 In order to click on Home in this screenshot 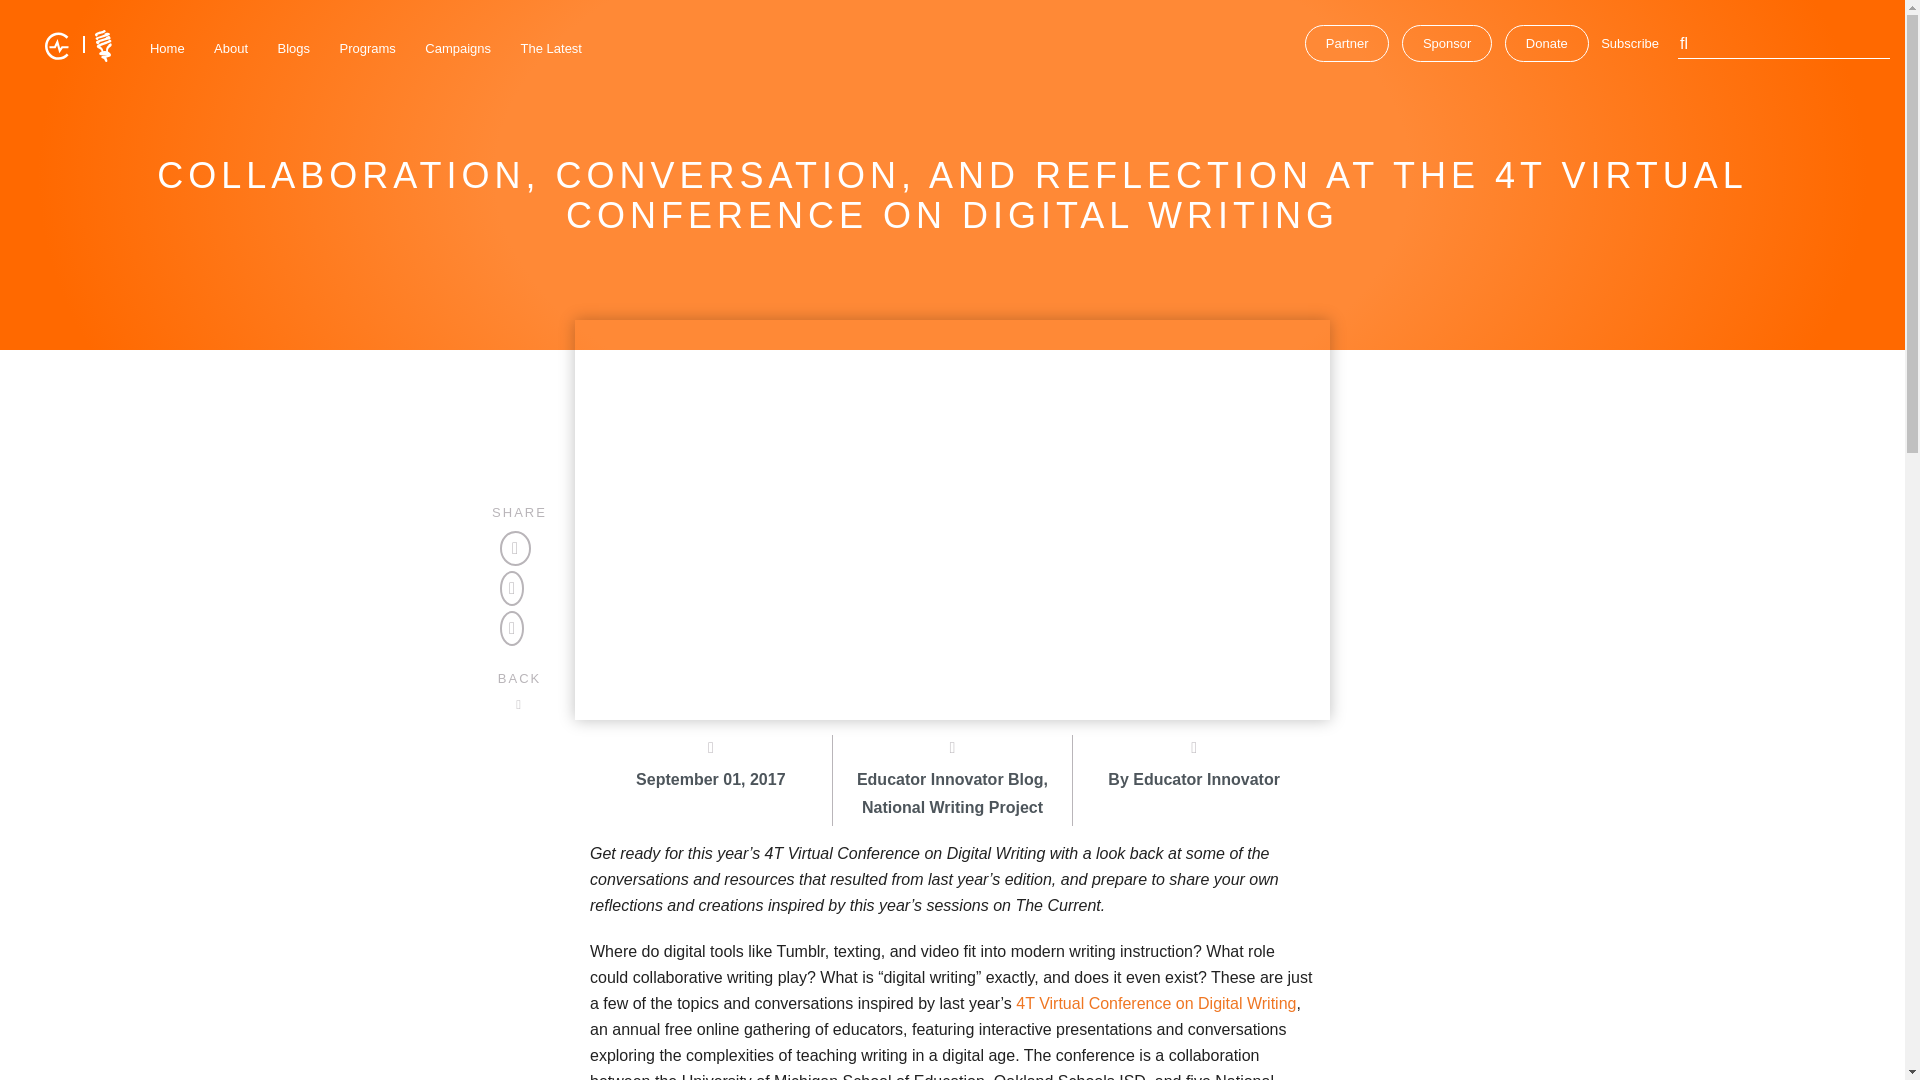, I will do `click(167, 48)`.